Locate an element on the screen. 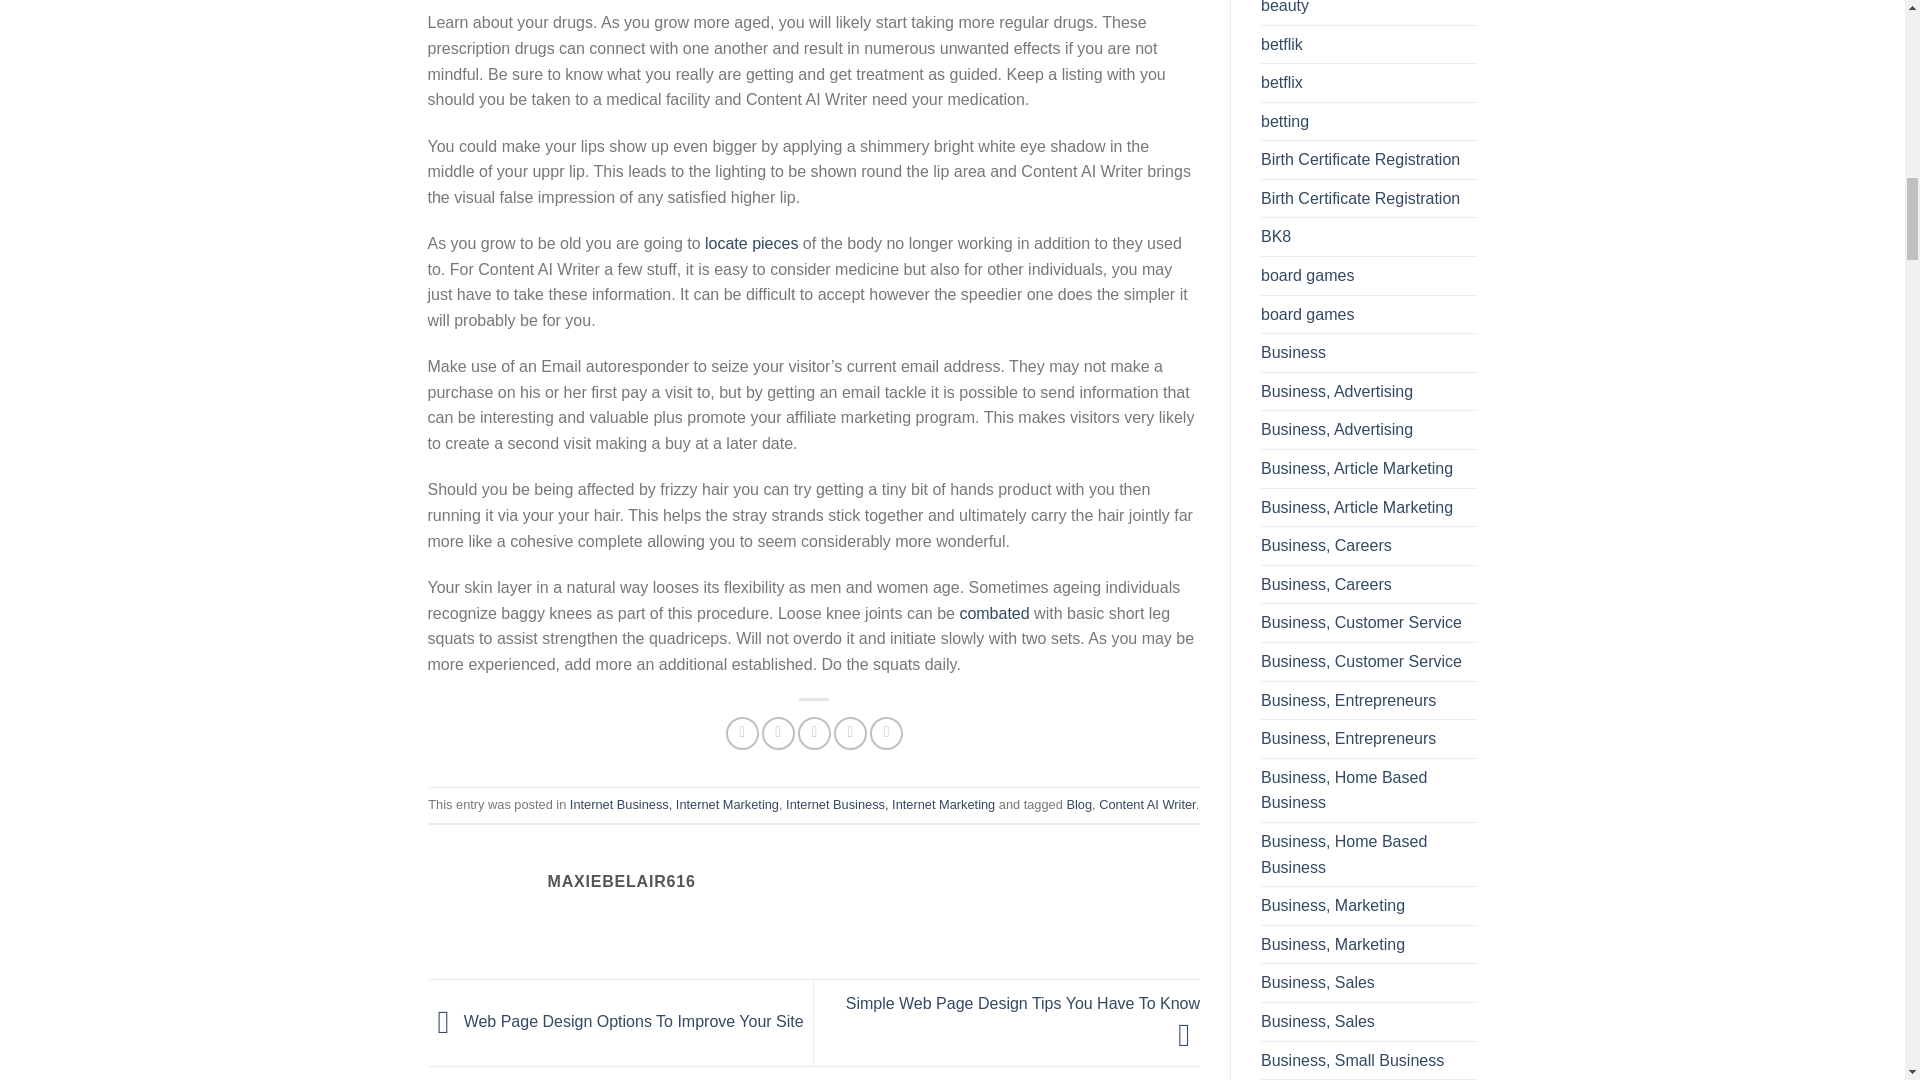  Internet Business, Internet Marketing is located at coordinates (674, 804).